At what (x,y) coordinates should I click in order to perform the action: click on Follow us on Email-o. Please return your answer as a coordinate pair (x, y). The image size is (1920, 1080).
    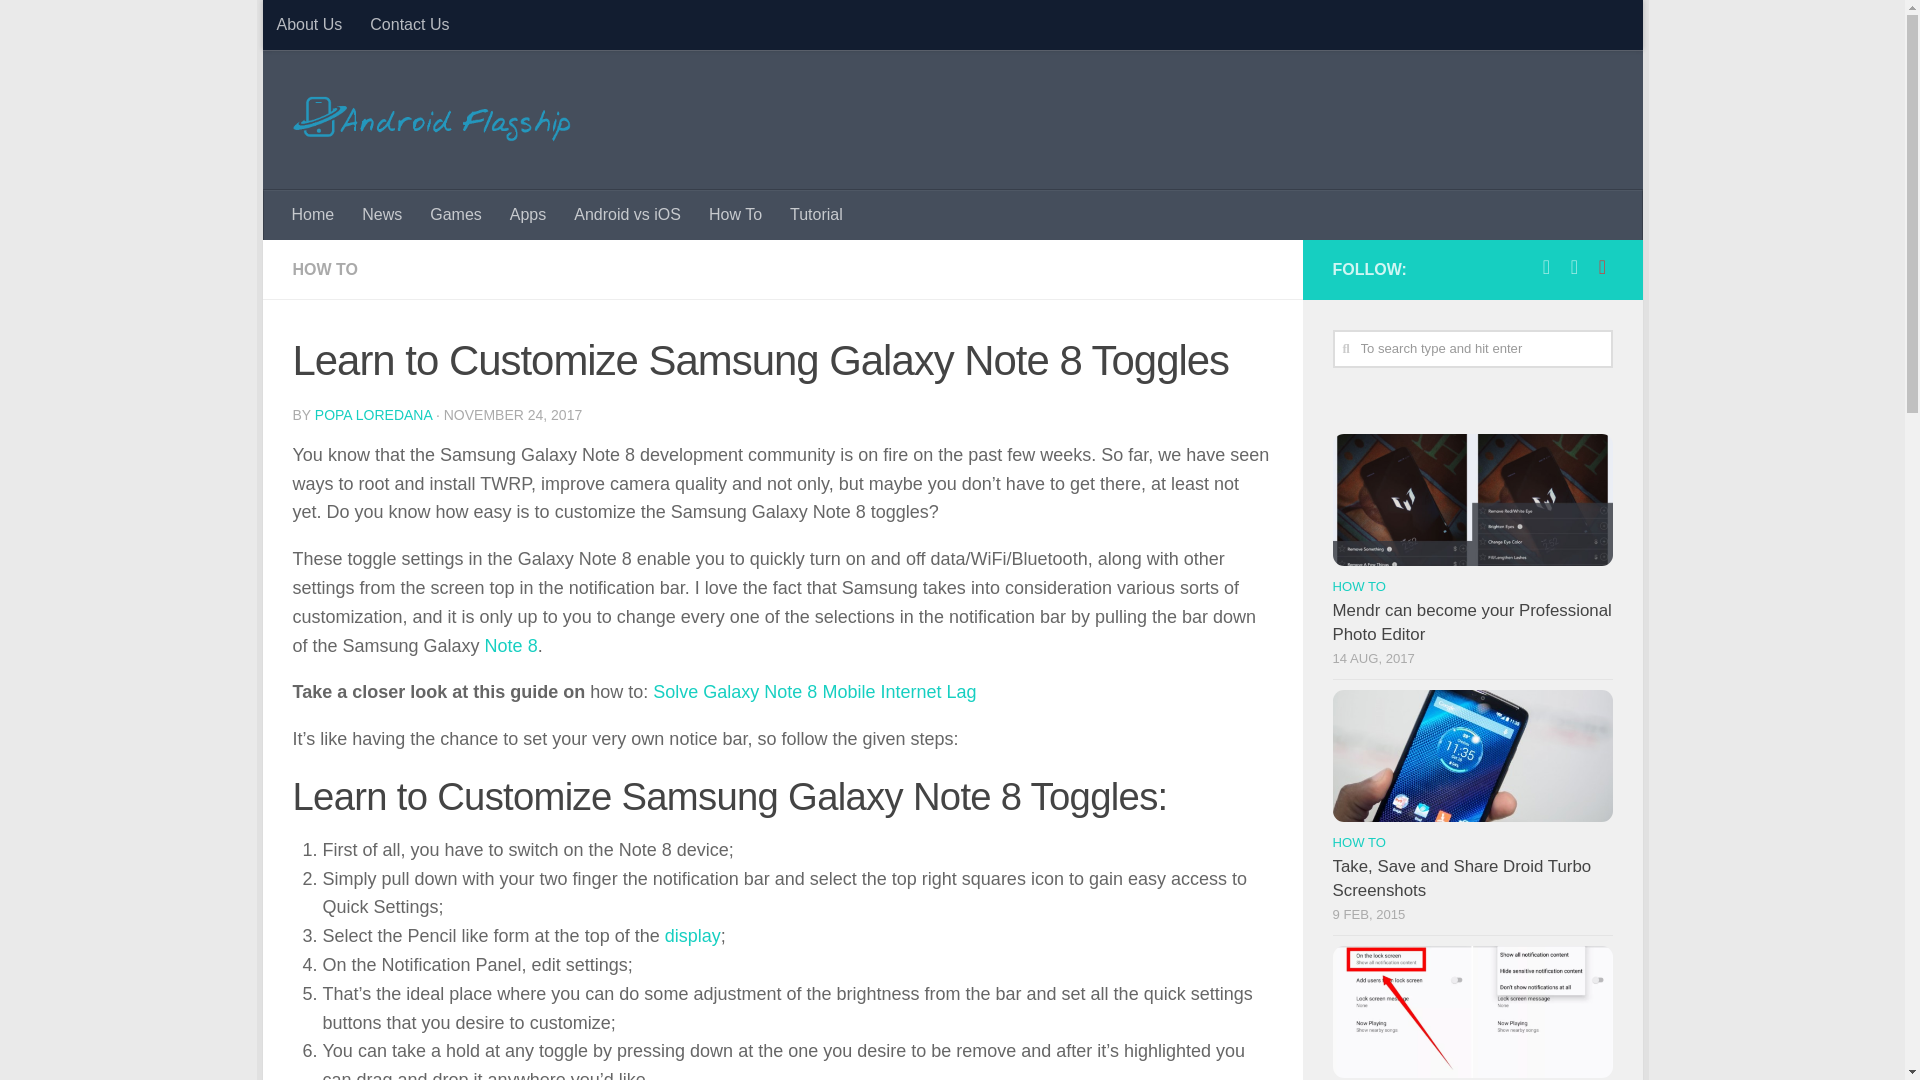
    Looking at the image, I should click on (1602, 266).